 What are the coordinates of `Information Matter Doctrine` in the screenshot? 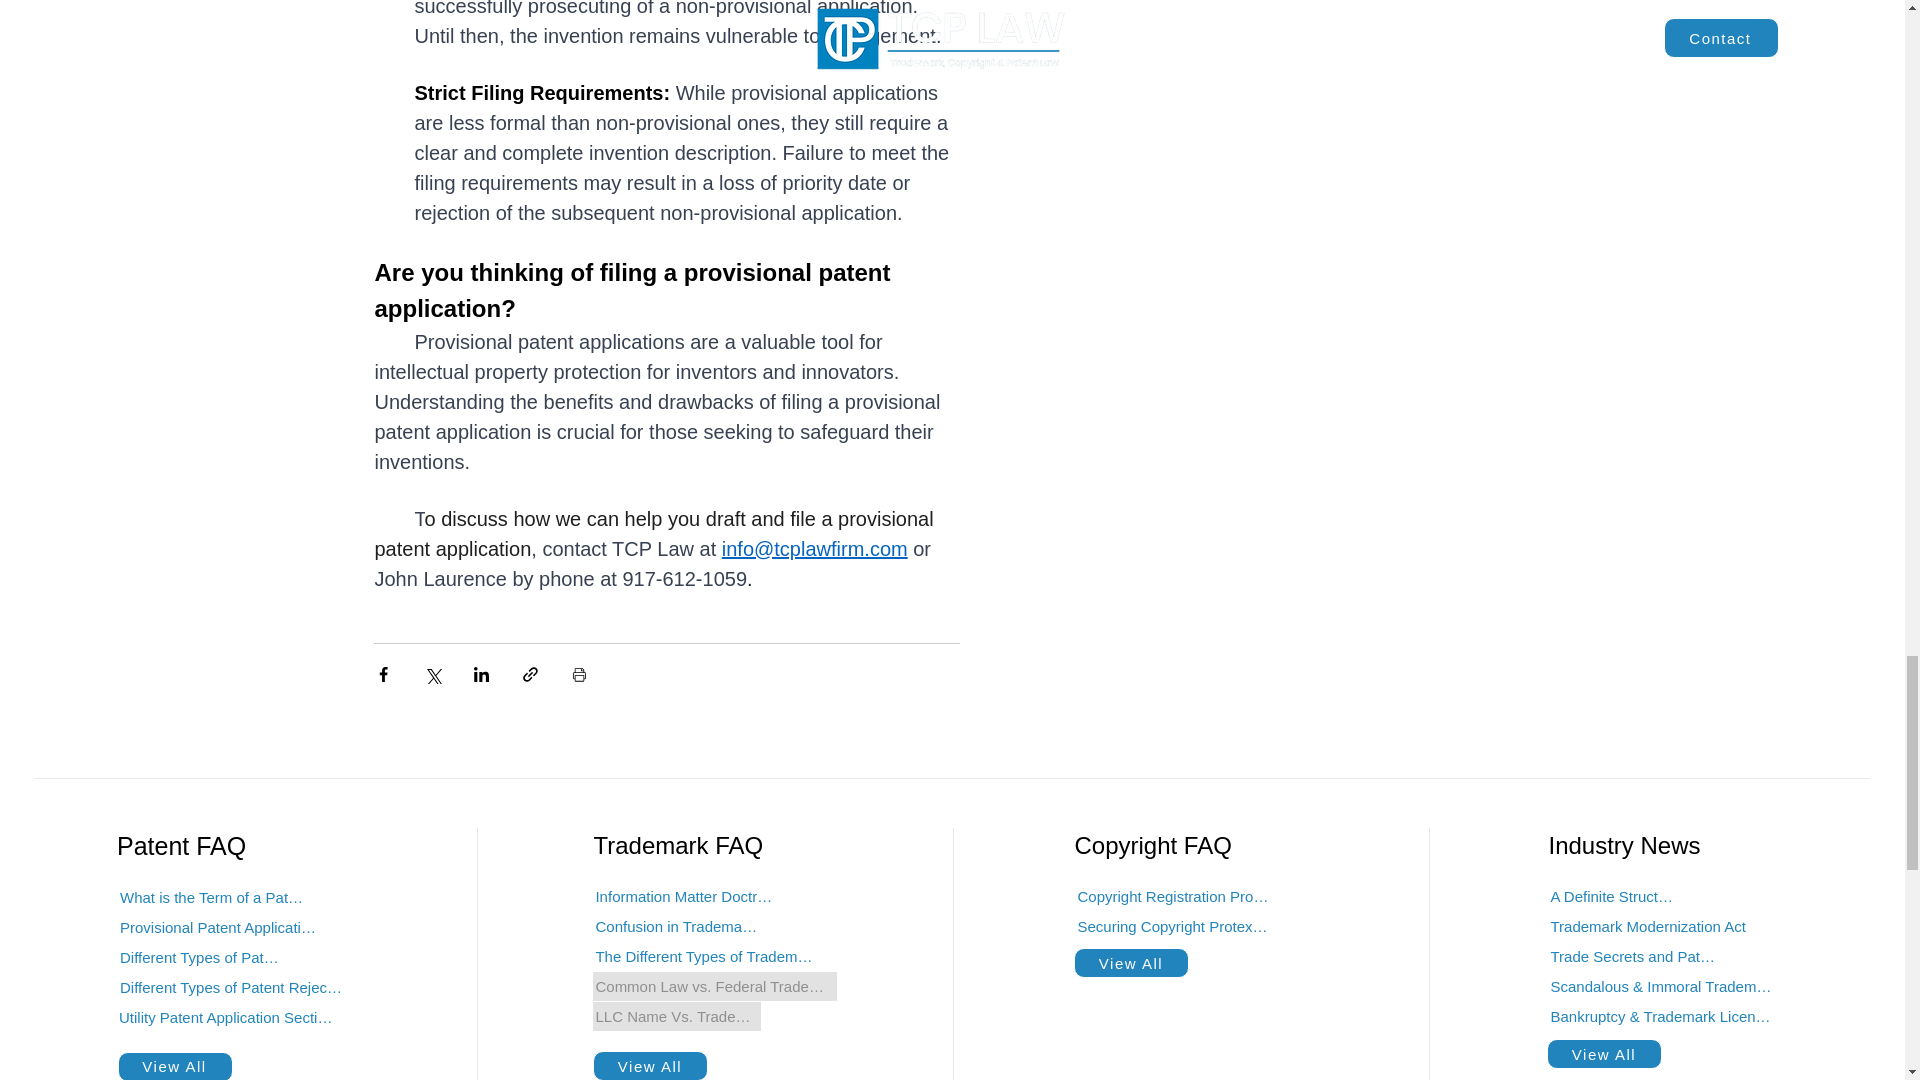 It's located at (685, 896).